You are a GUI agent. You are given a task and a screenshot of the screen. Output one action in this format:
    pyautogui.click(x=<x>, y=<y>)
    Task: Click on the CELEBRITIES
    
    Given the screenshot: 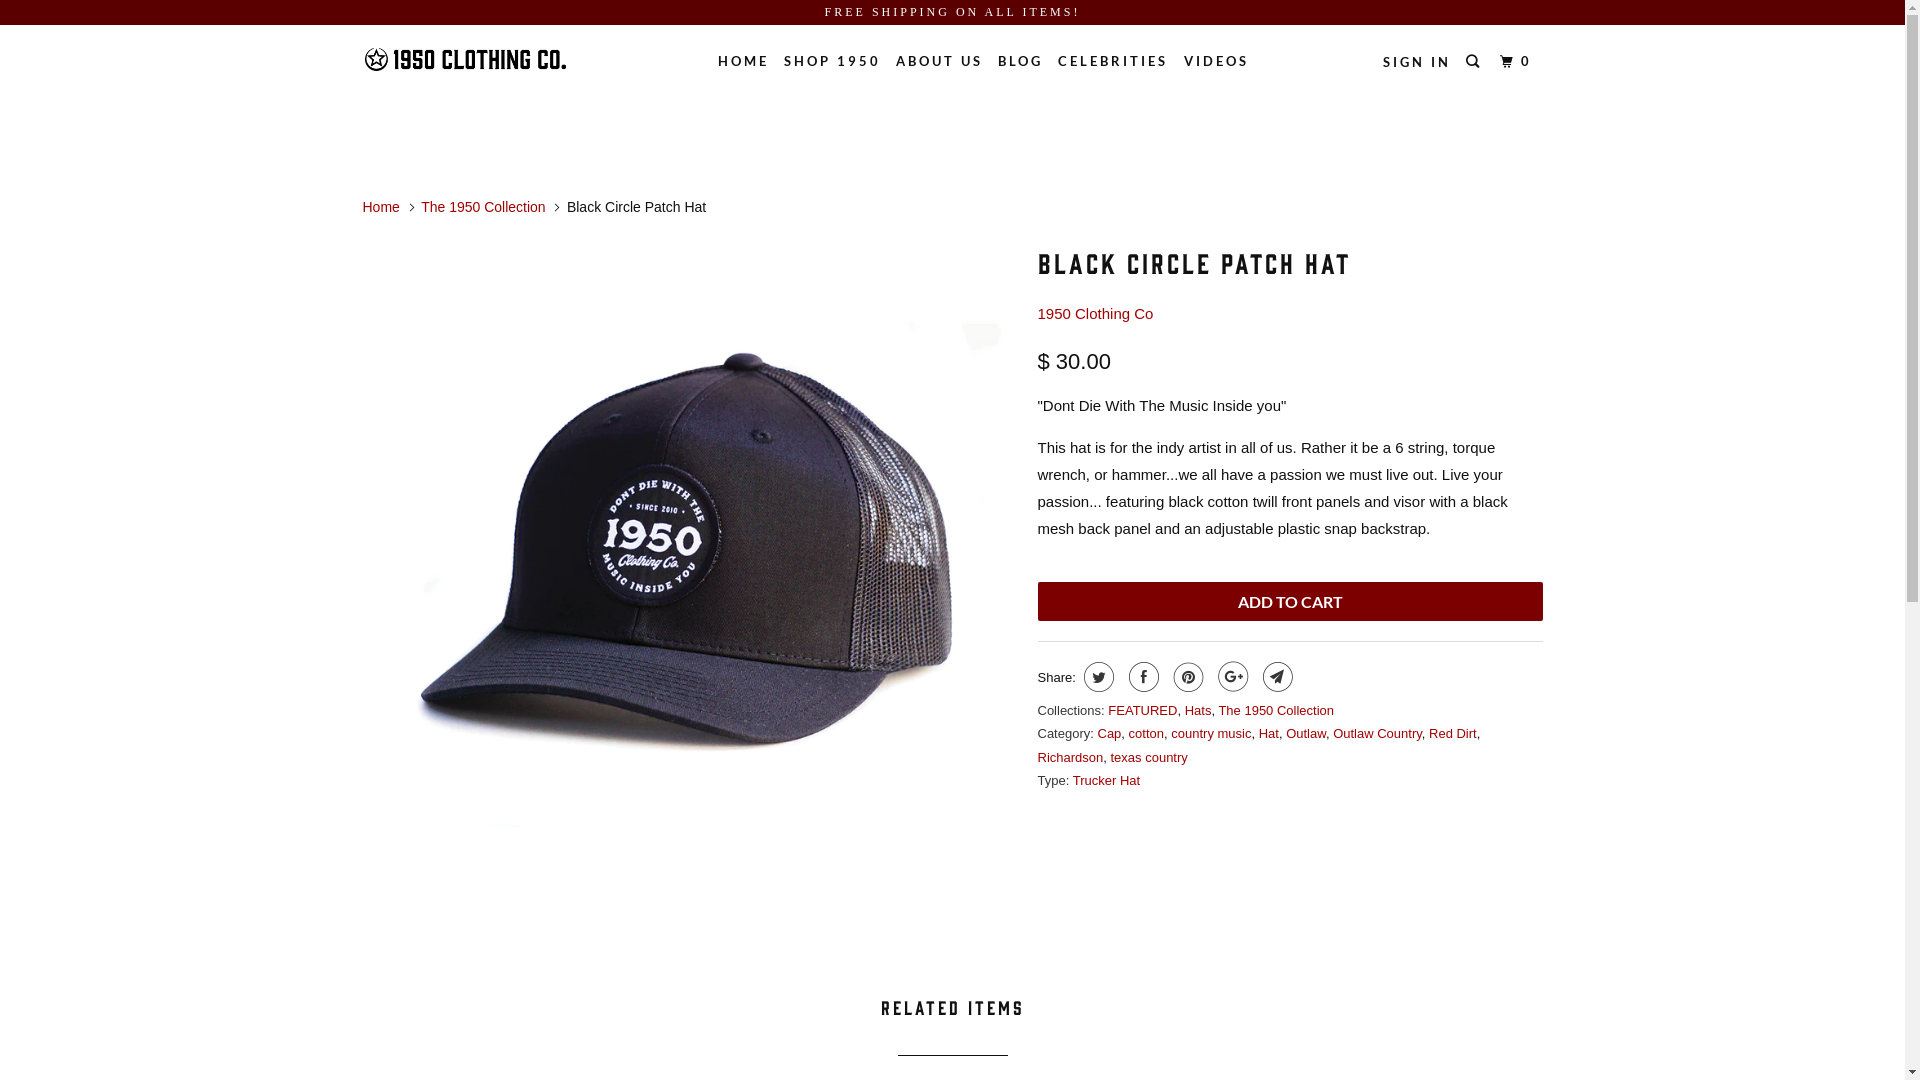 What is the action you would take?
    pyautogui.click(x=1113, y=61)
    